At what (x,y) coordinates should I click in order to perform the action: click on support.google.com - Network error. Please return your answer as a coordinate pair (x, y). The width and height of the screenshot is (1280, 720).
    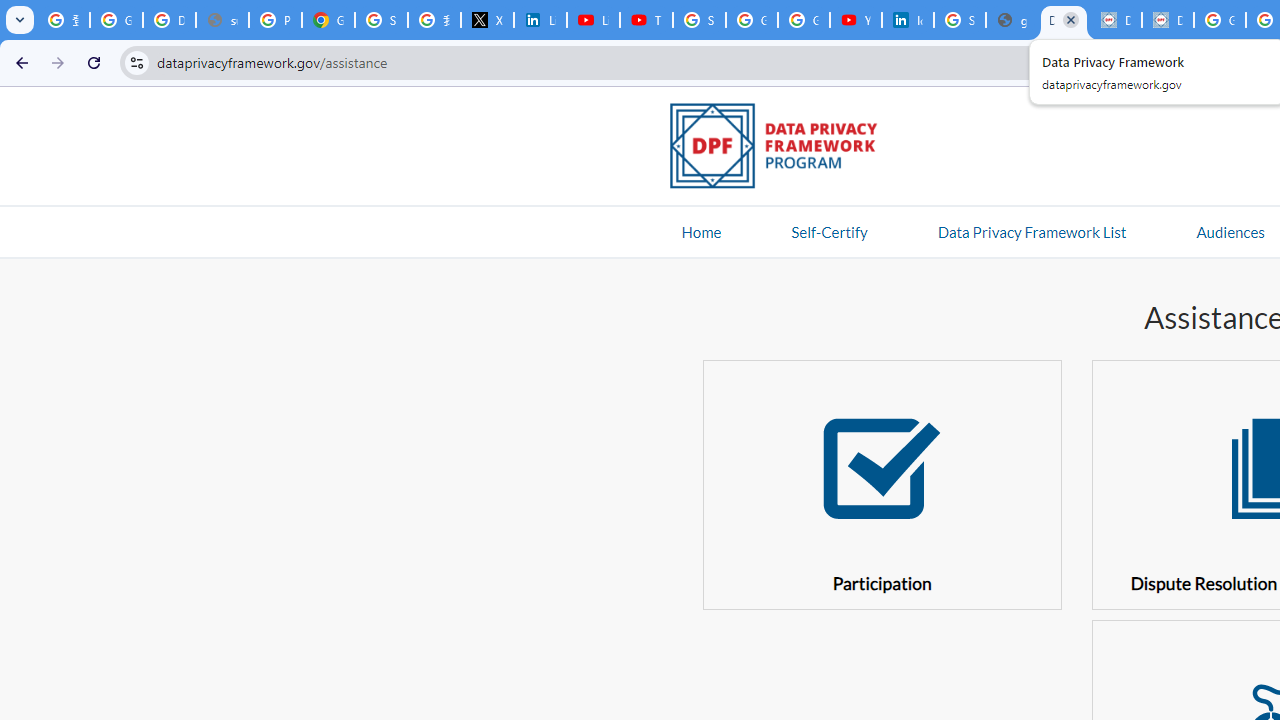
    Looking at the image, I should click on (222, 20).